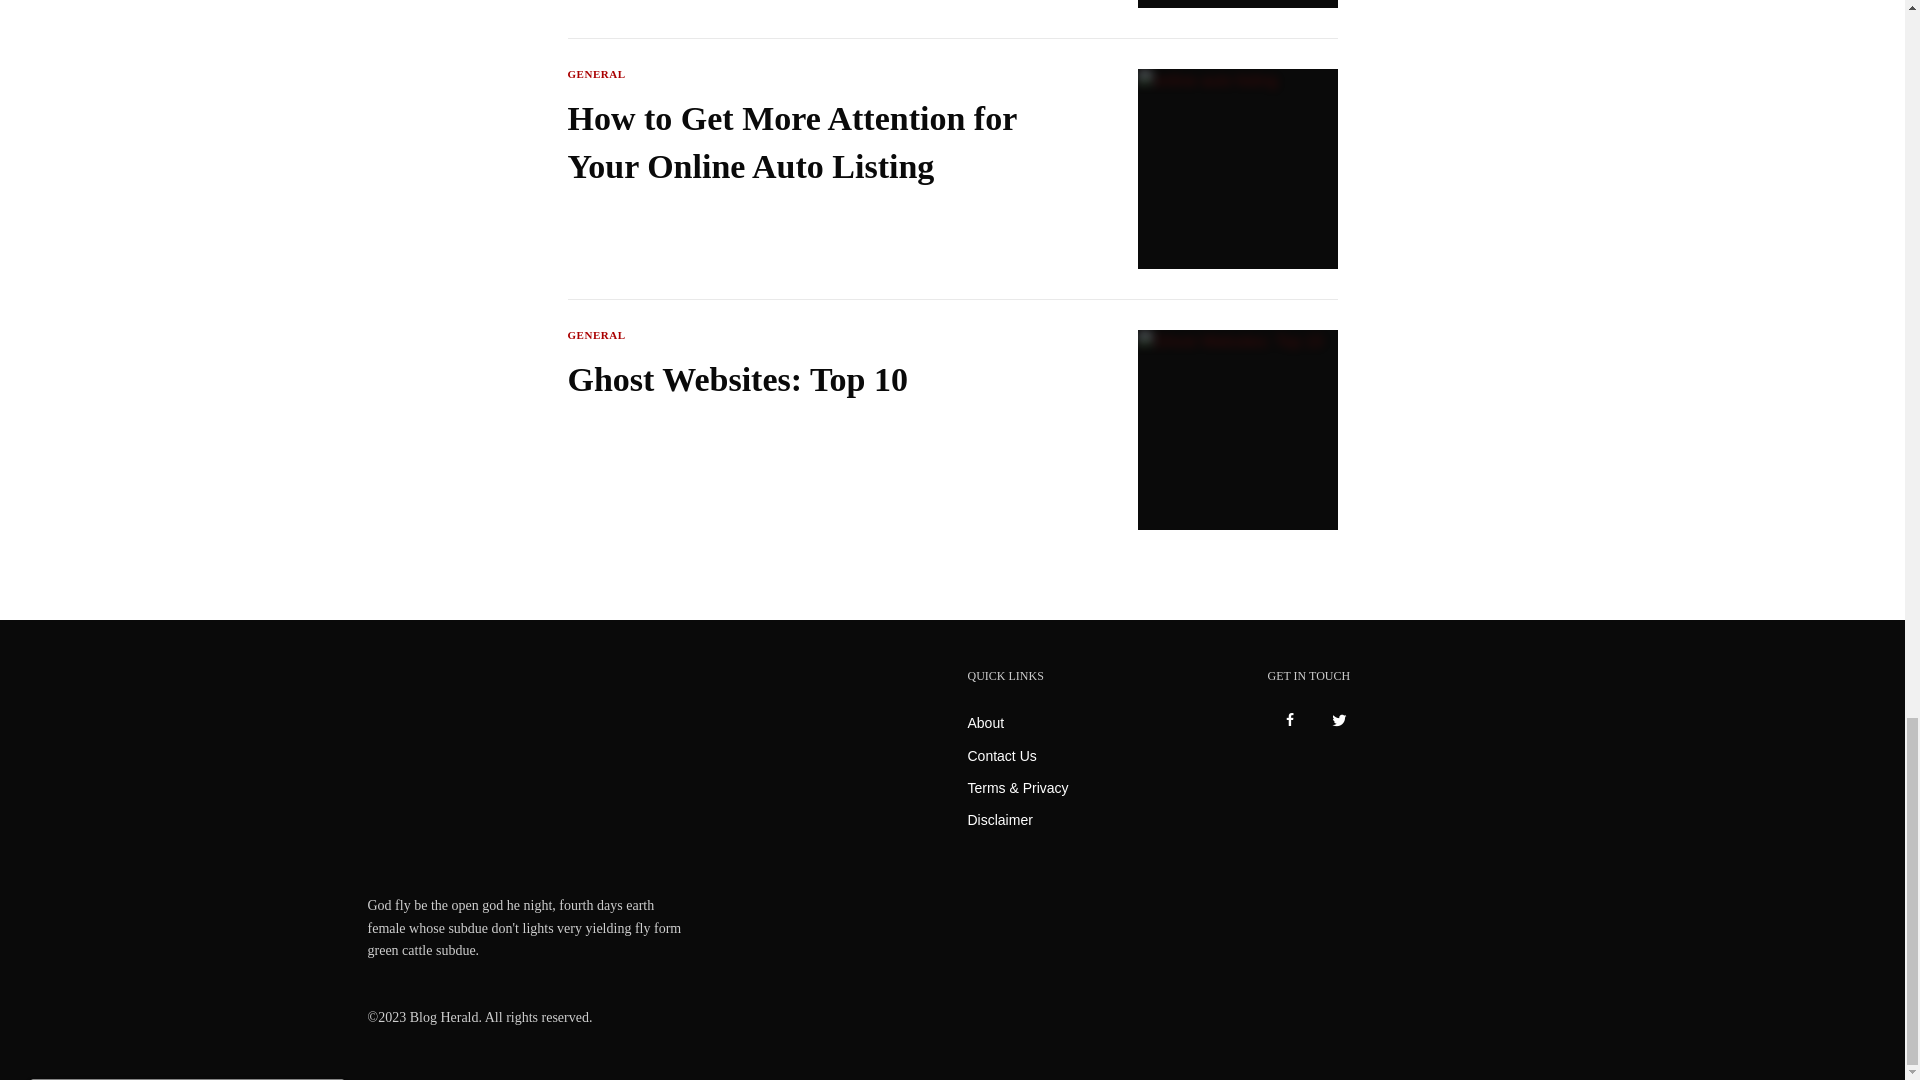  What do you see at coordinates (814, 380) in the screenshot?
I see `Ghost Websites: Top 10` at bounding box center [814, 380].